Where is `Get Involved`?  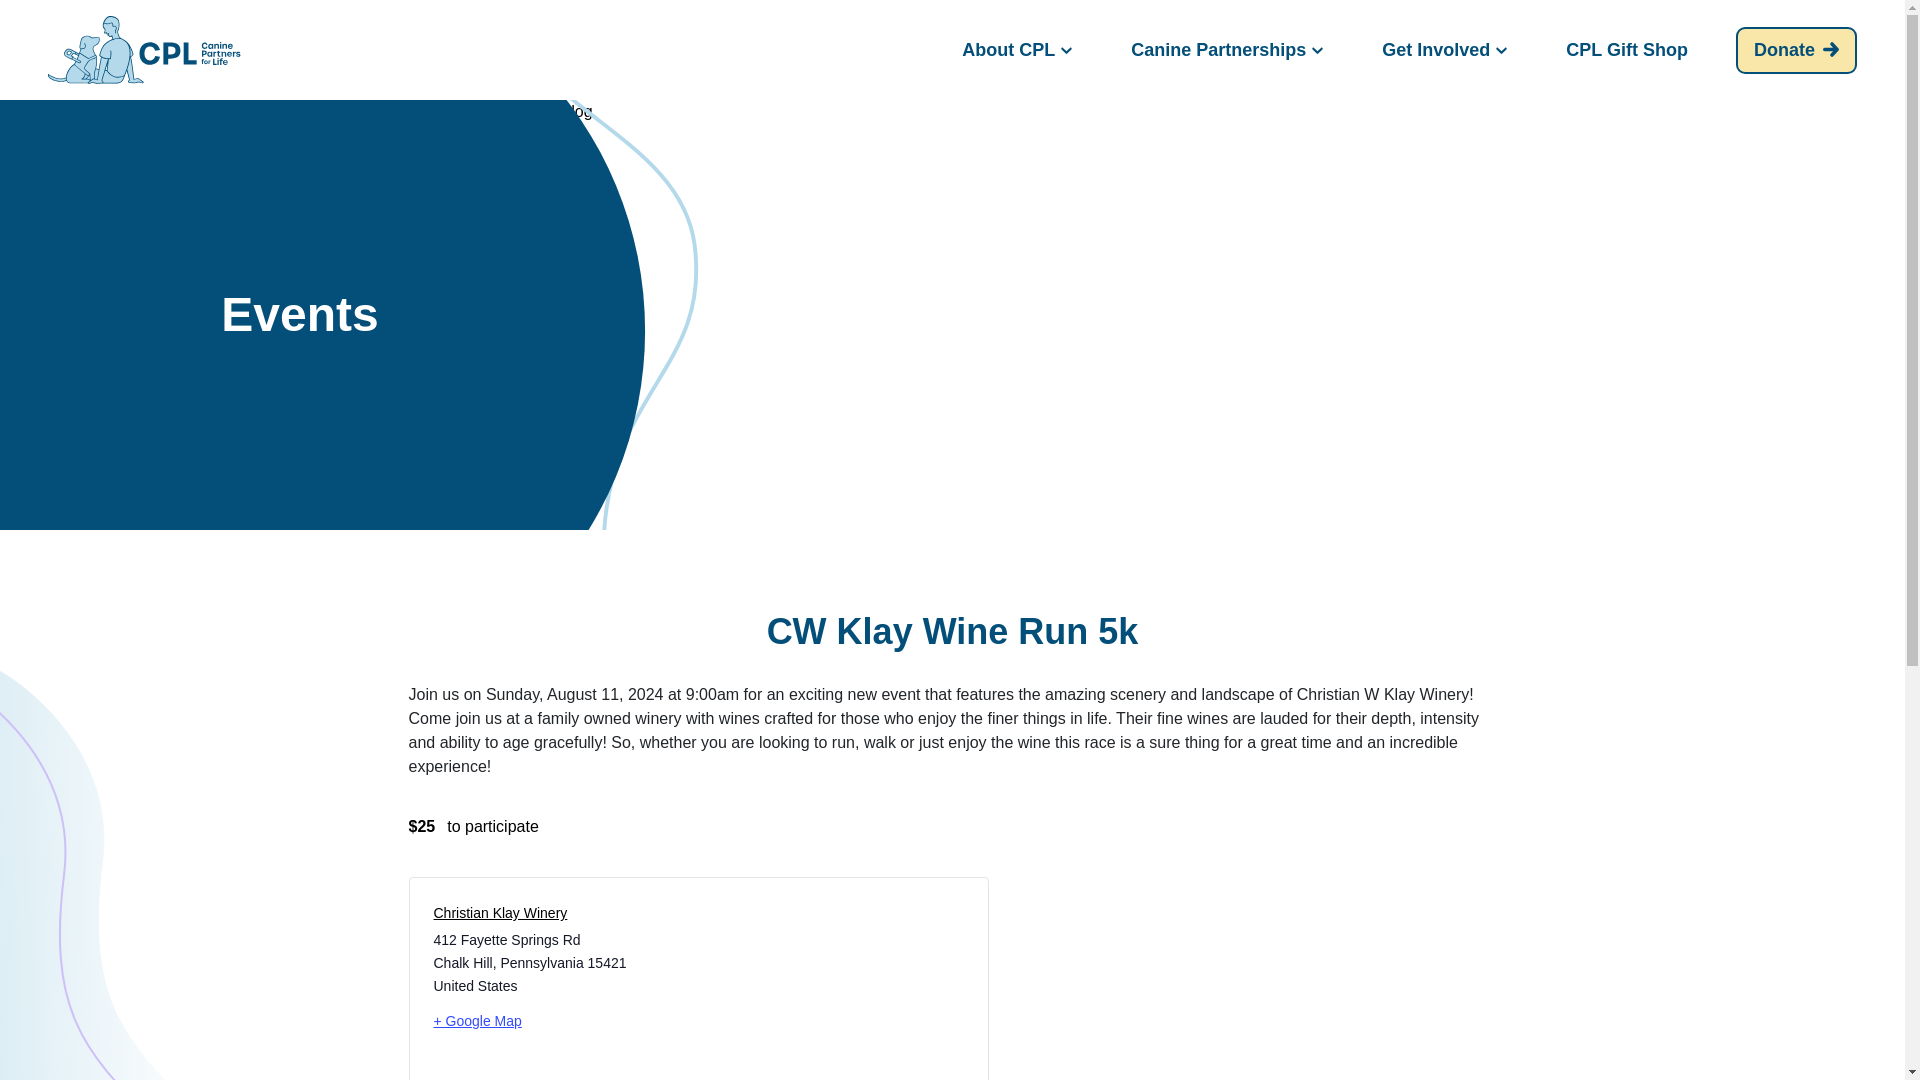
Get Involved is located at coordinates (1442, 48).